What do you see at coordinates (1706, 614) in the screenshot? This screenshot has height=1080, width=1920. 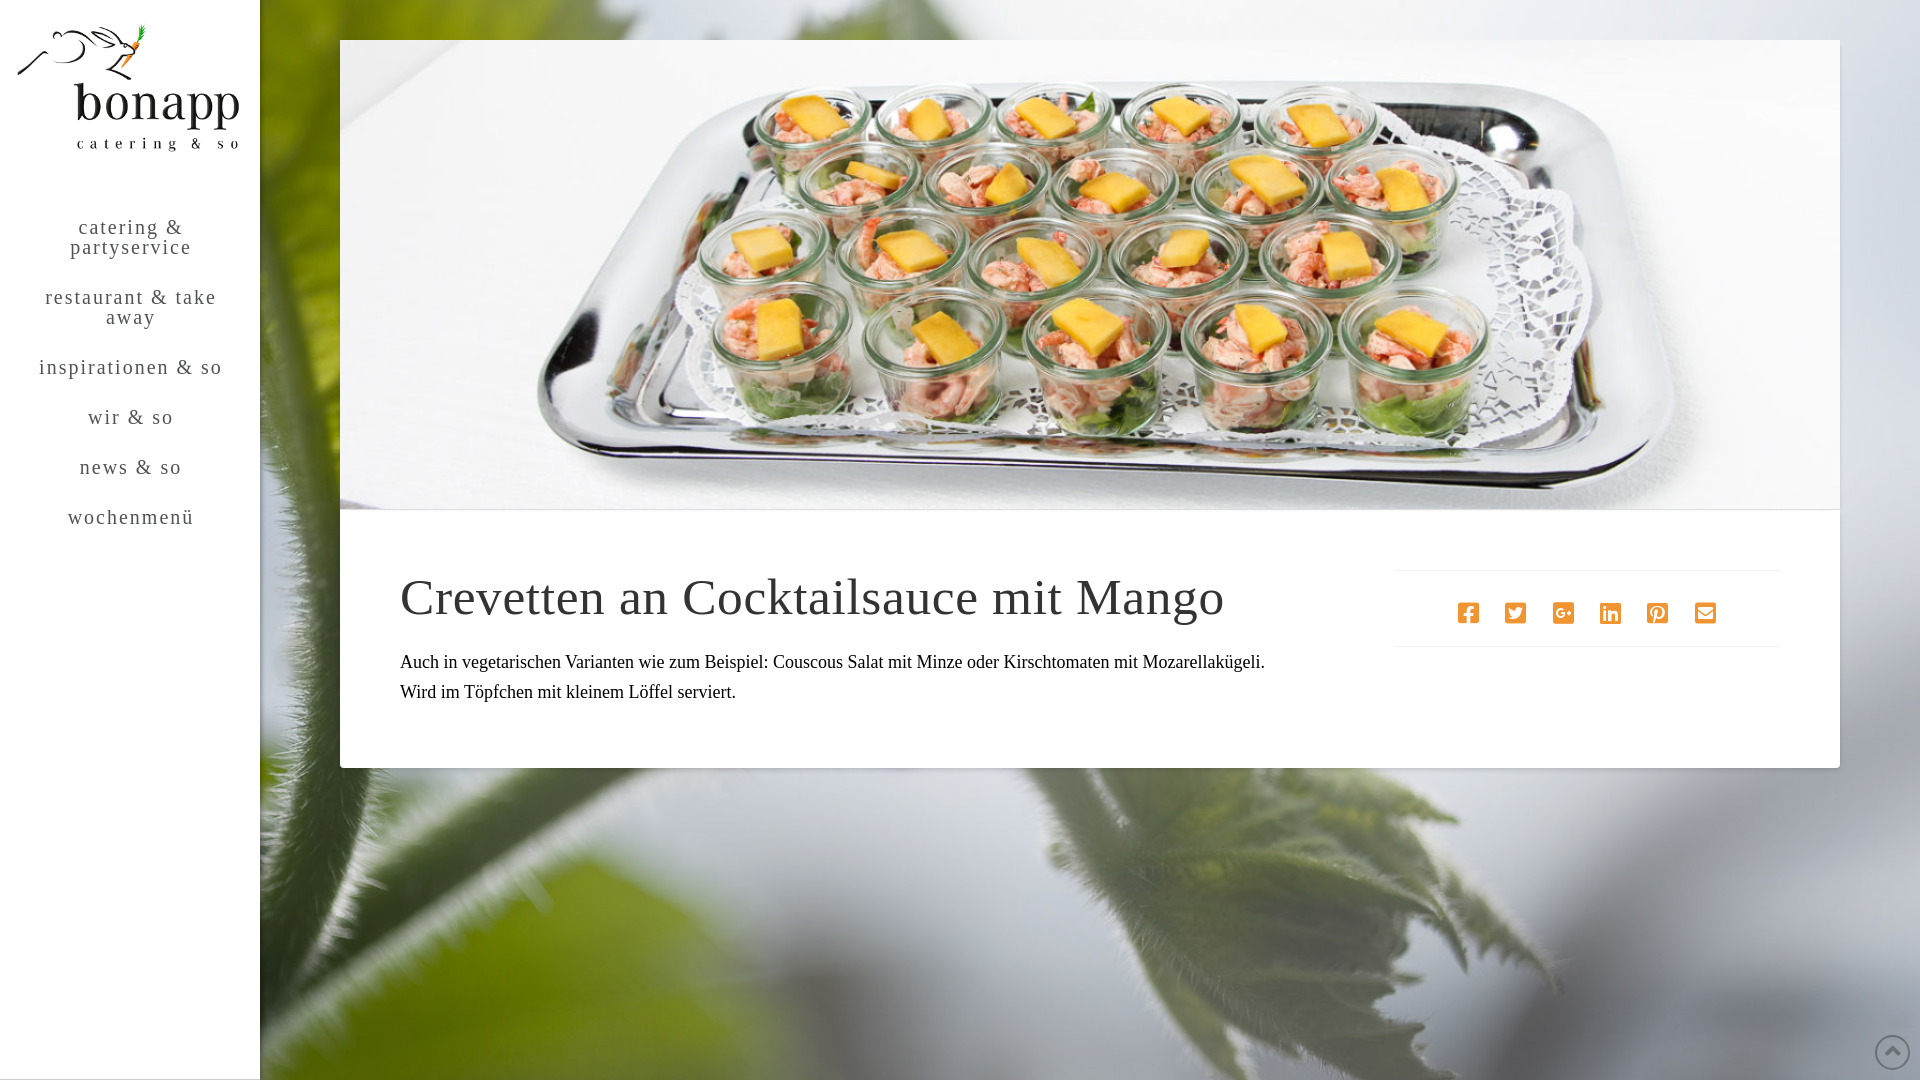 I see `Share via Email` at bounding box center [1706, 614].